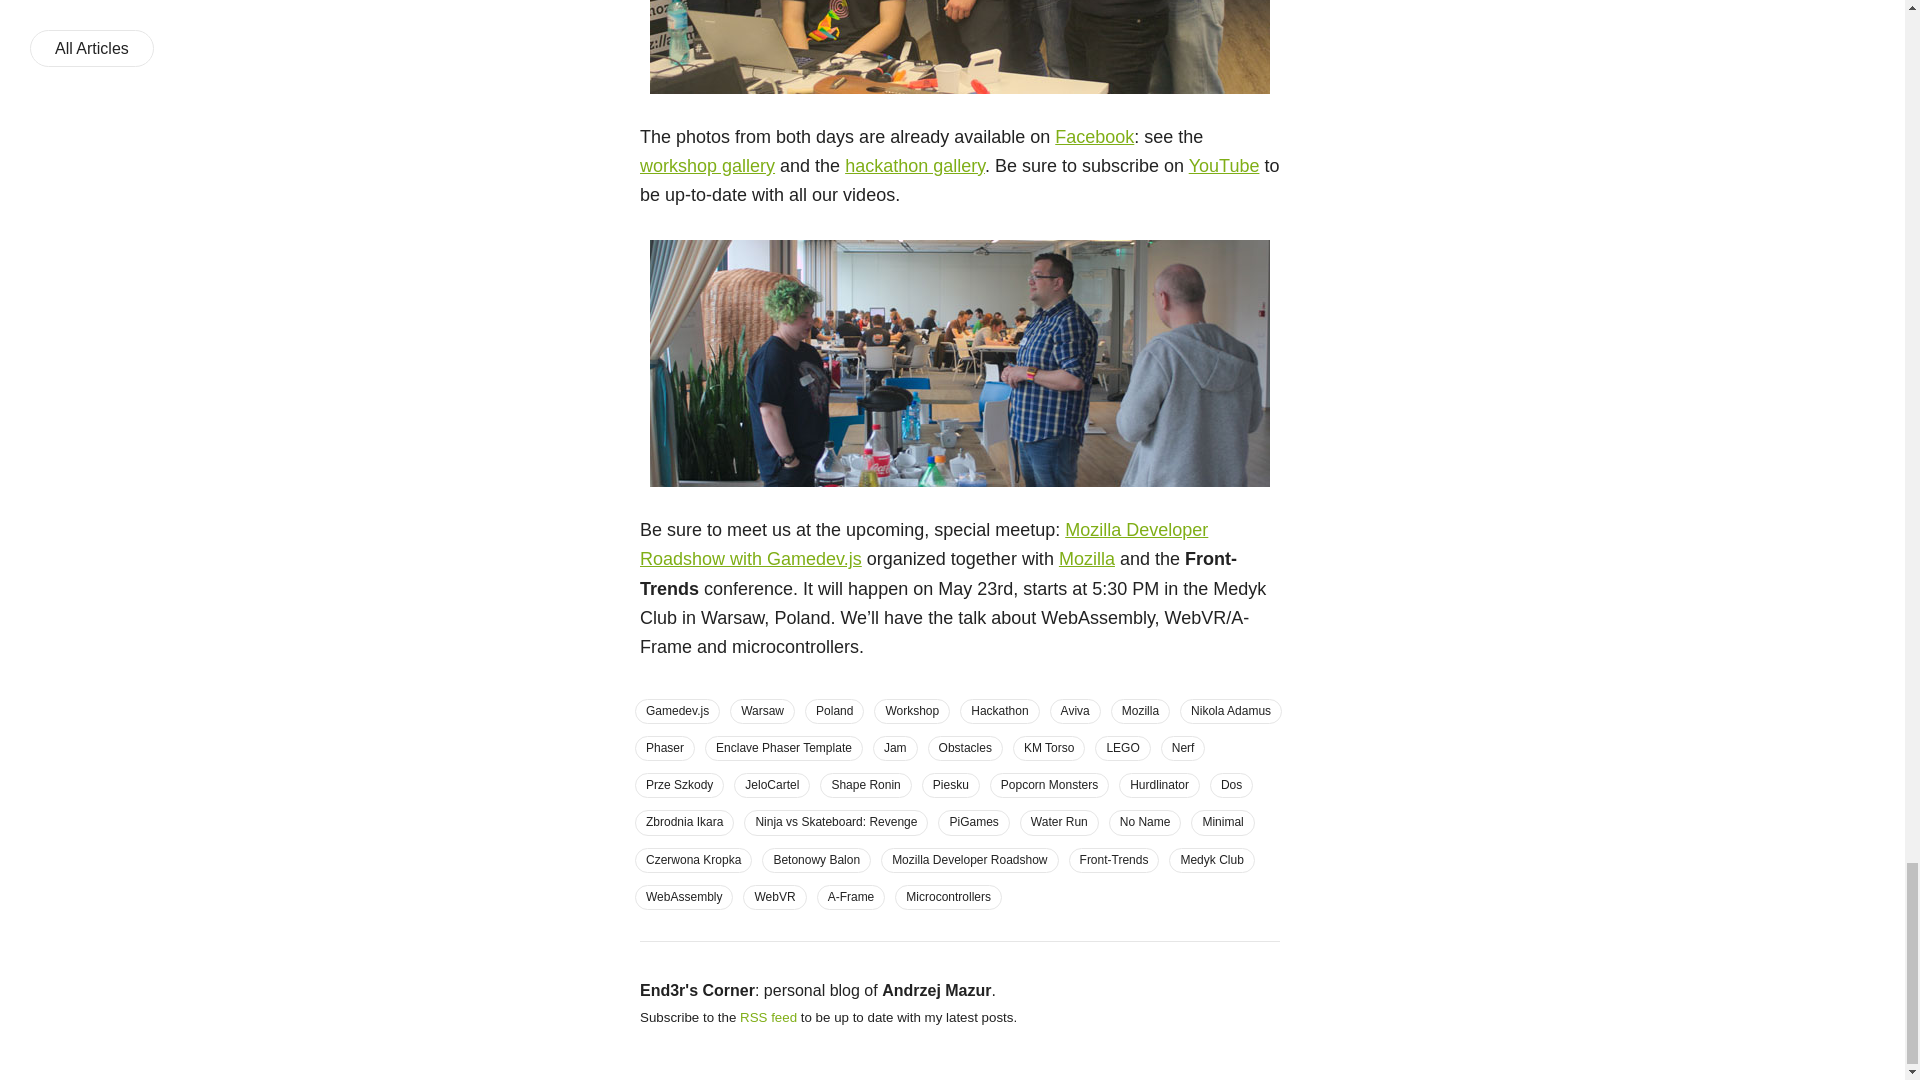 The width and height of the screenshot is (1920, 1080). What do you see at coordinates (1183, 748) in the screenshot?
I see `Nerf` at bounding box center [1183, 748].